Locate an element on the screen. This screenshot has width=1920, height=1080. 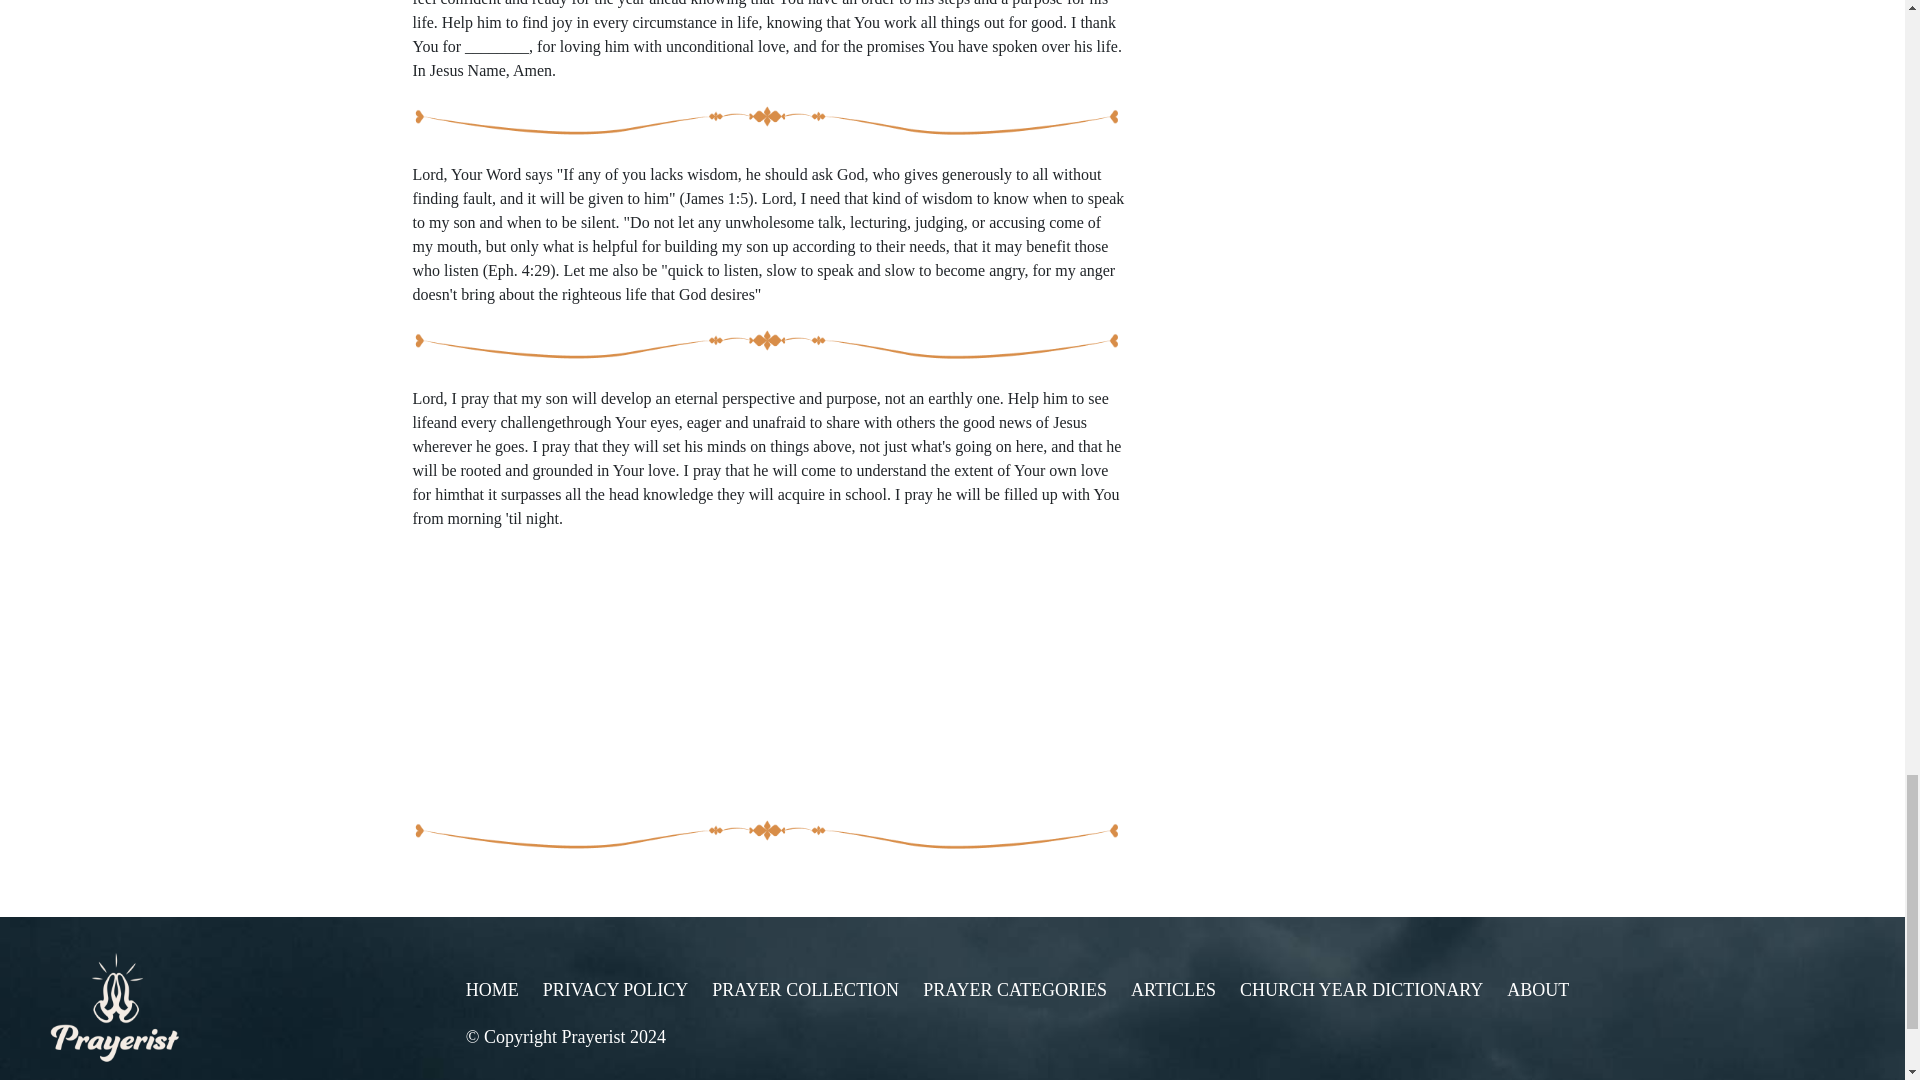
PRAYER COLLECTION is located at coordinates (805, 990).